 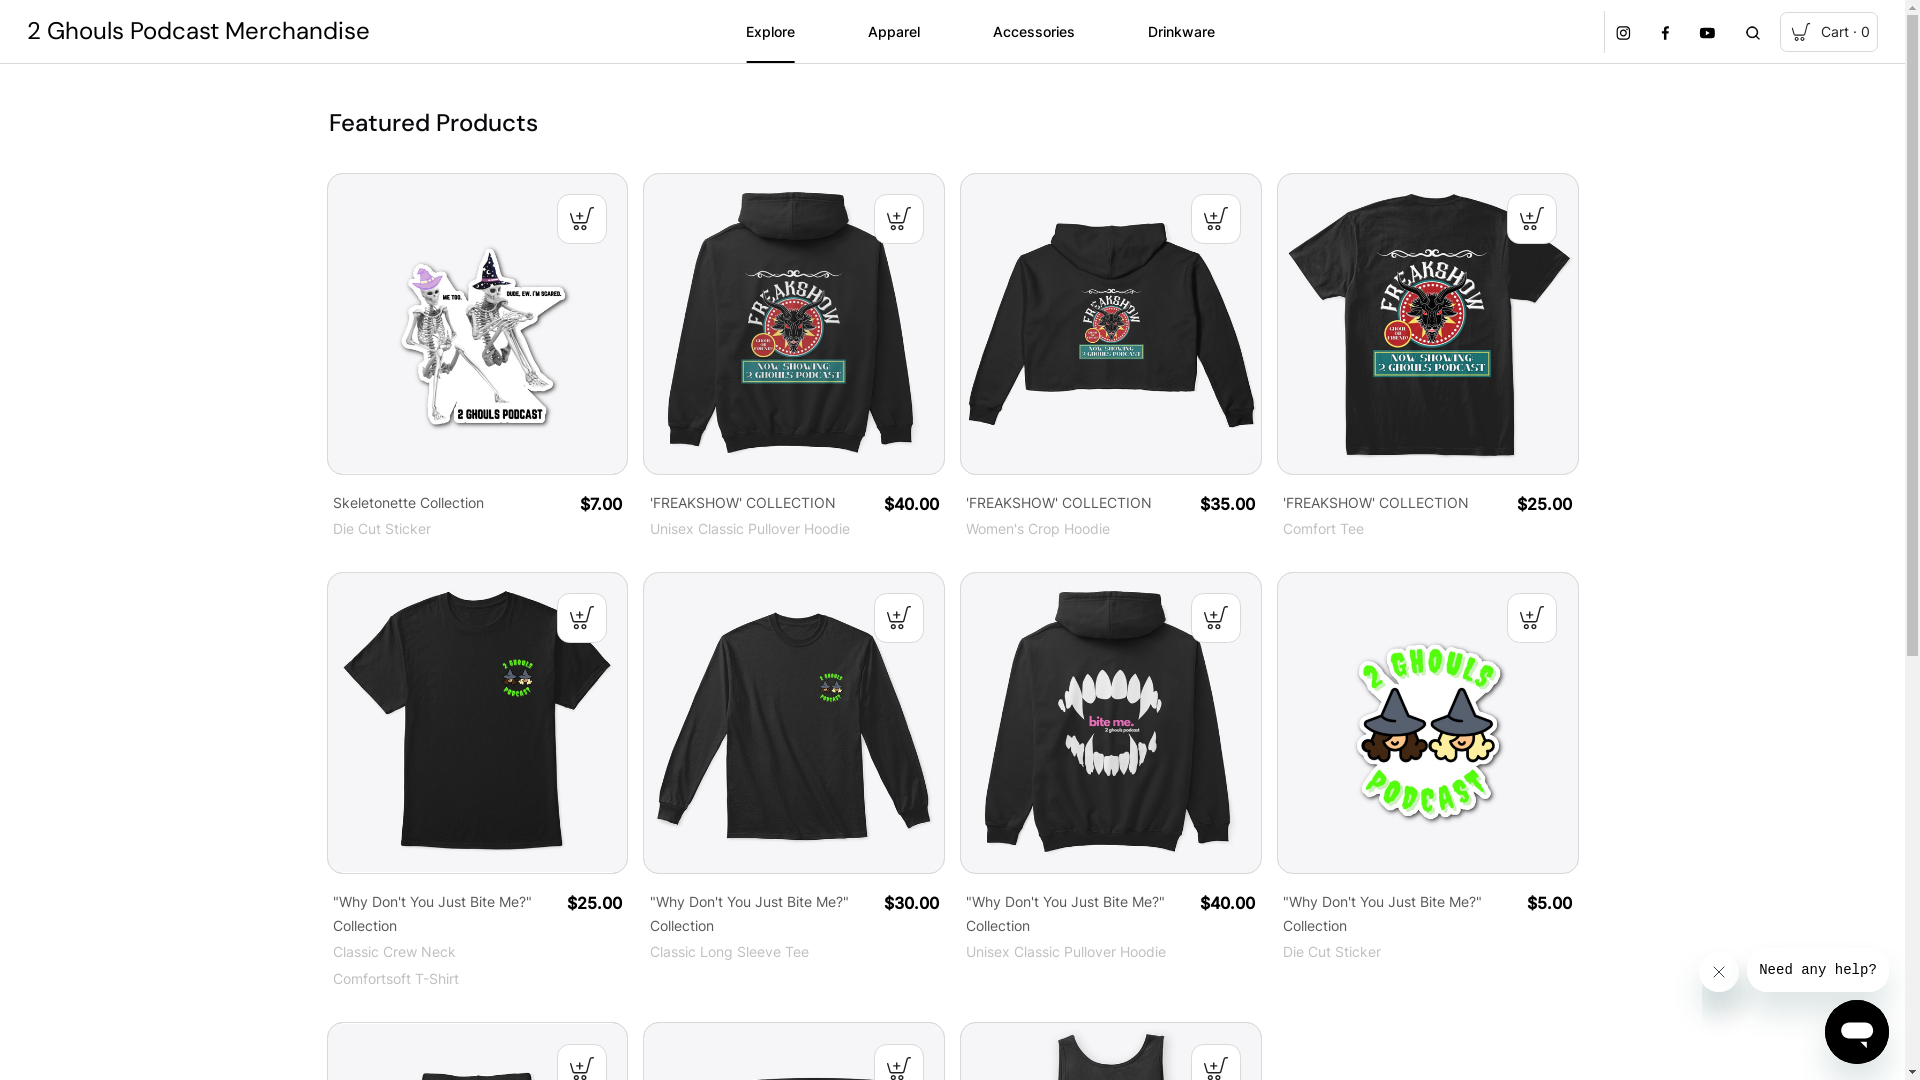 I want to click on Message from company, so click(x=1818, y=970).